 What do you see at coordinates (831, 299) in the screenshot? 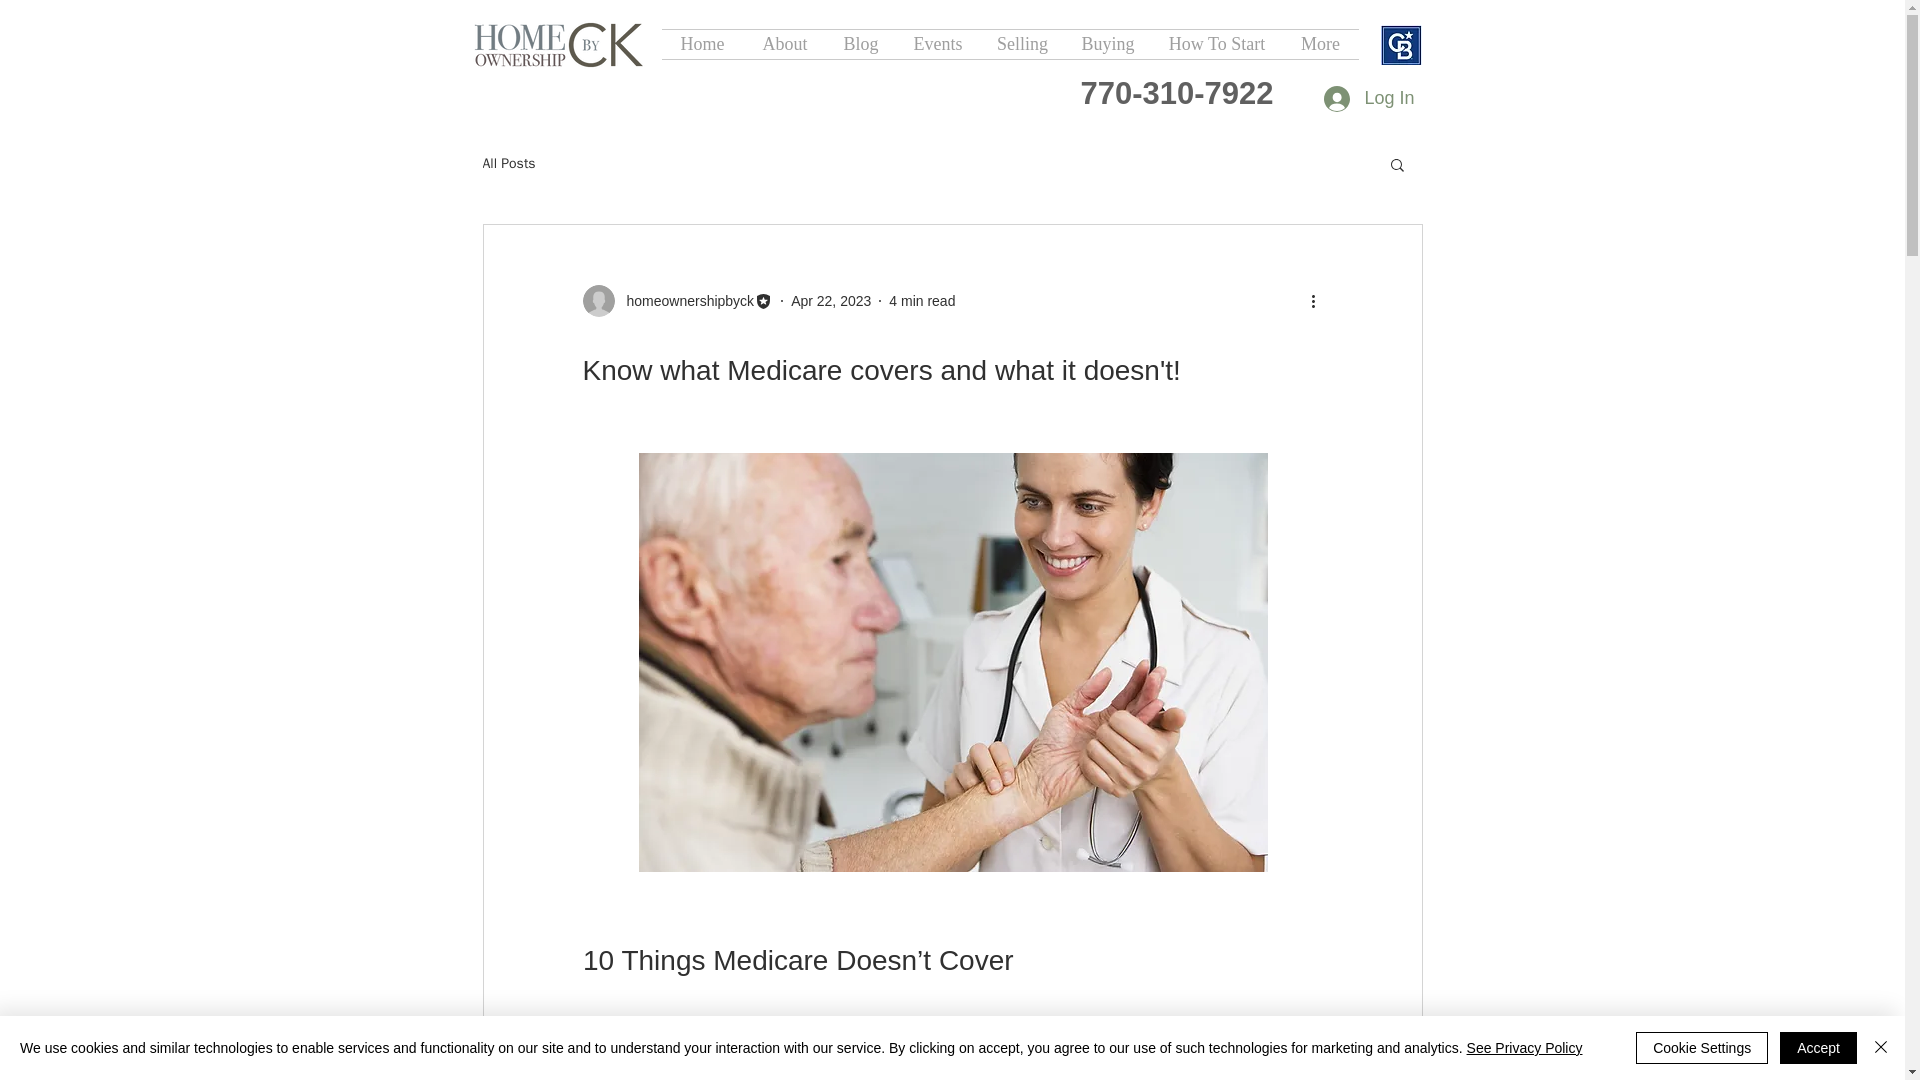
I see `Apr 22, 2023` at bounding box center [831, 299].